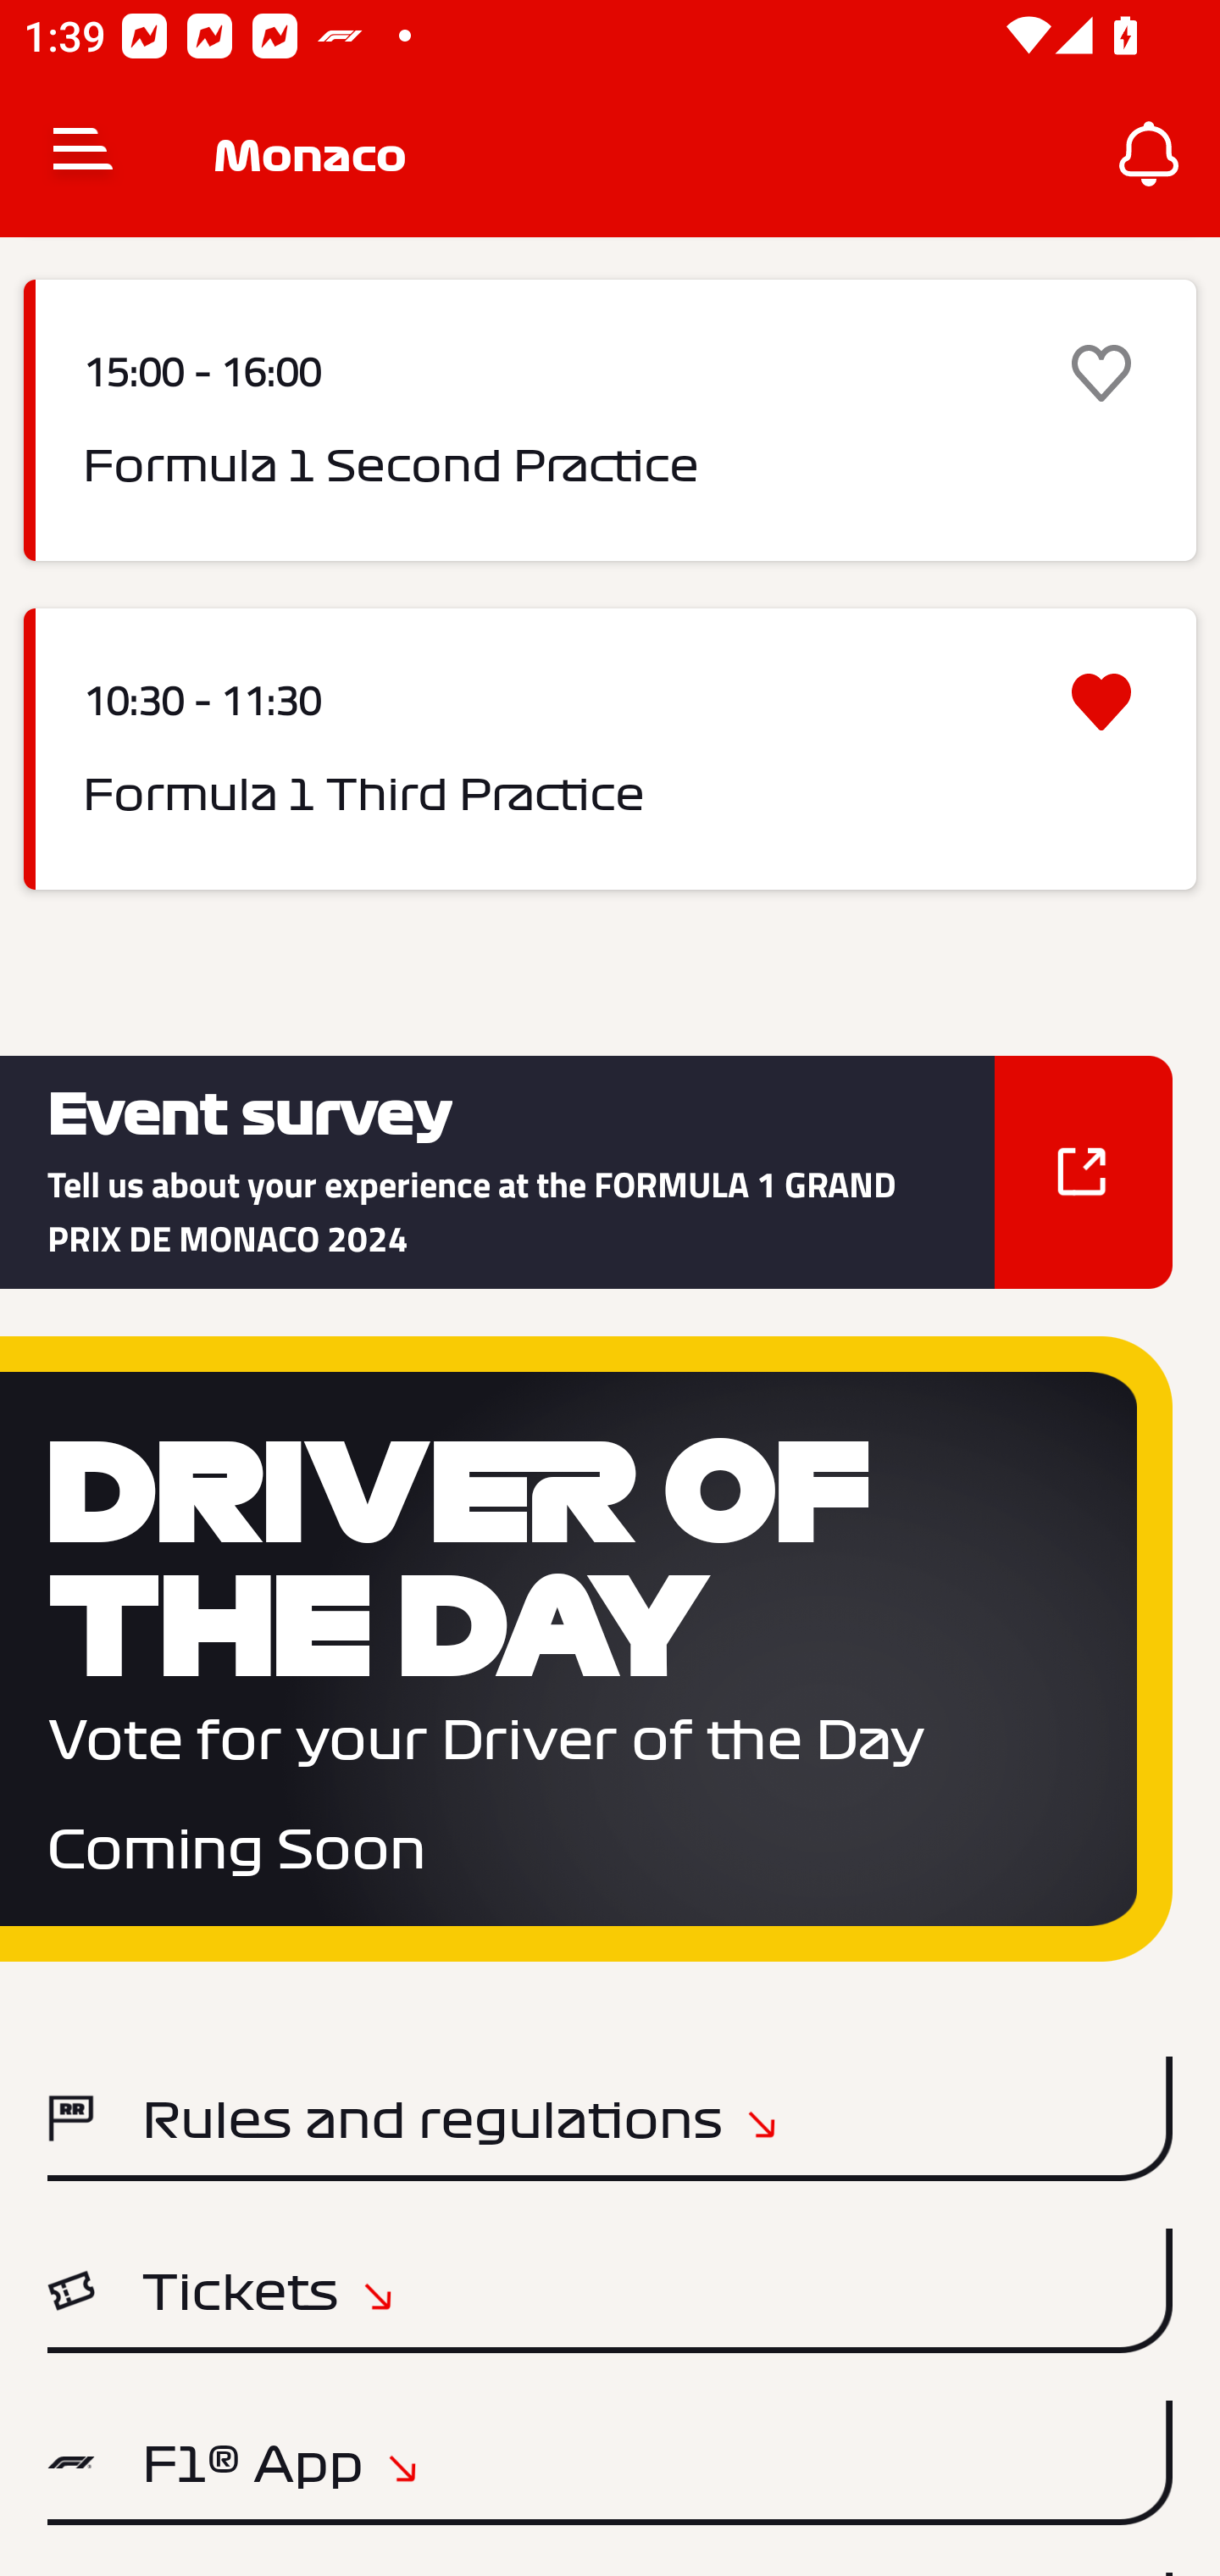  I want to click on Tickets, so click(610, 2290).